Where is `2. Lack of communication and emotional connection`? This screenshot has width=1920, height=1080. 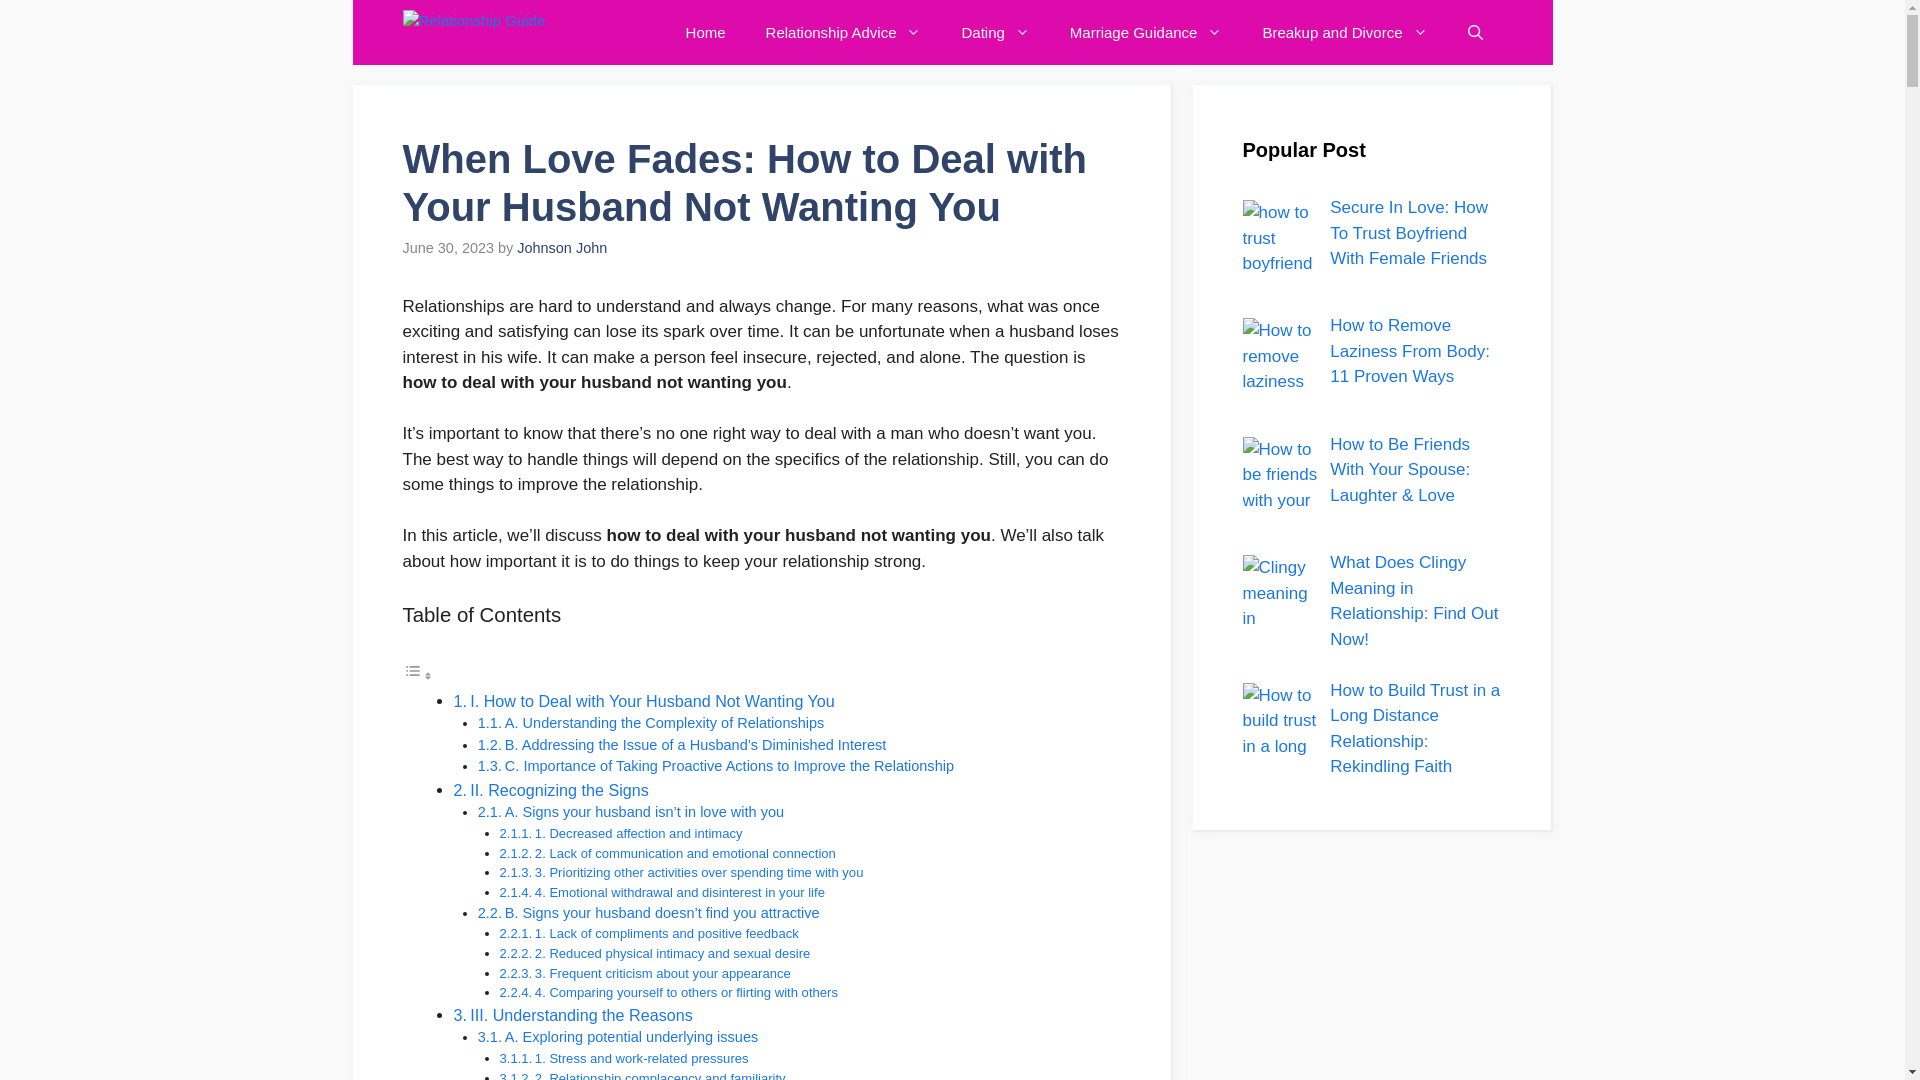 2. Lack of communication and emotional connection is located at coordinates (685, 852).